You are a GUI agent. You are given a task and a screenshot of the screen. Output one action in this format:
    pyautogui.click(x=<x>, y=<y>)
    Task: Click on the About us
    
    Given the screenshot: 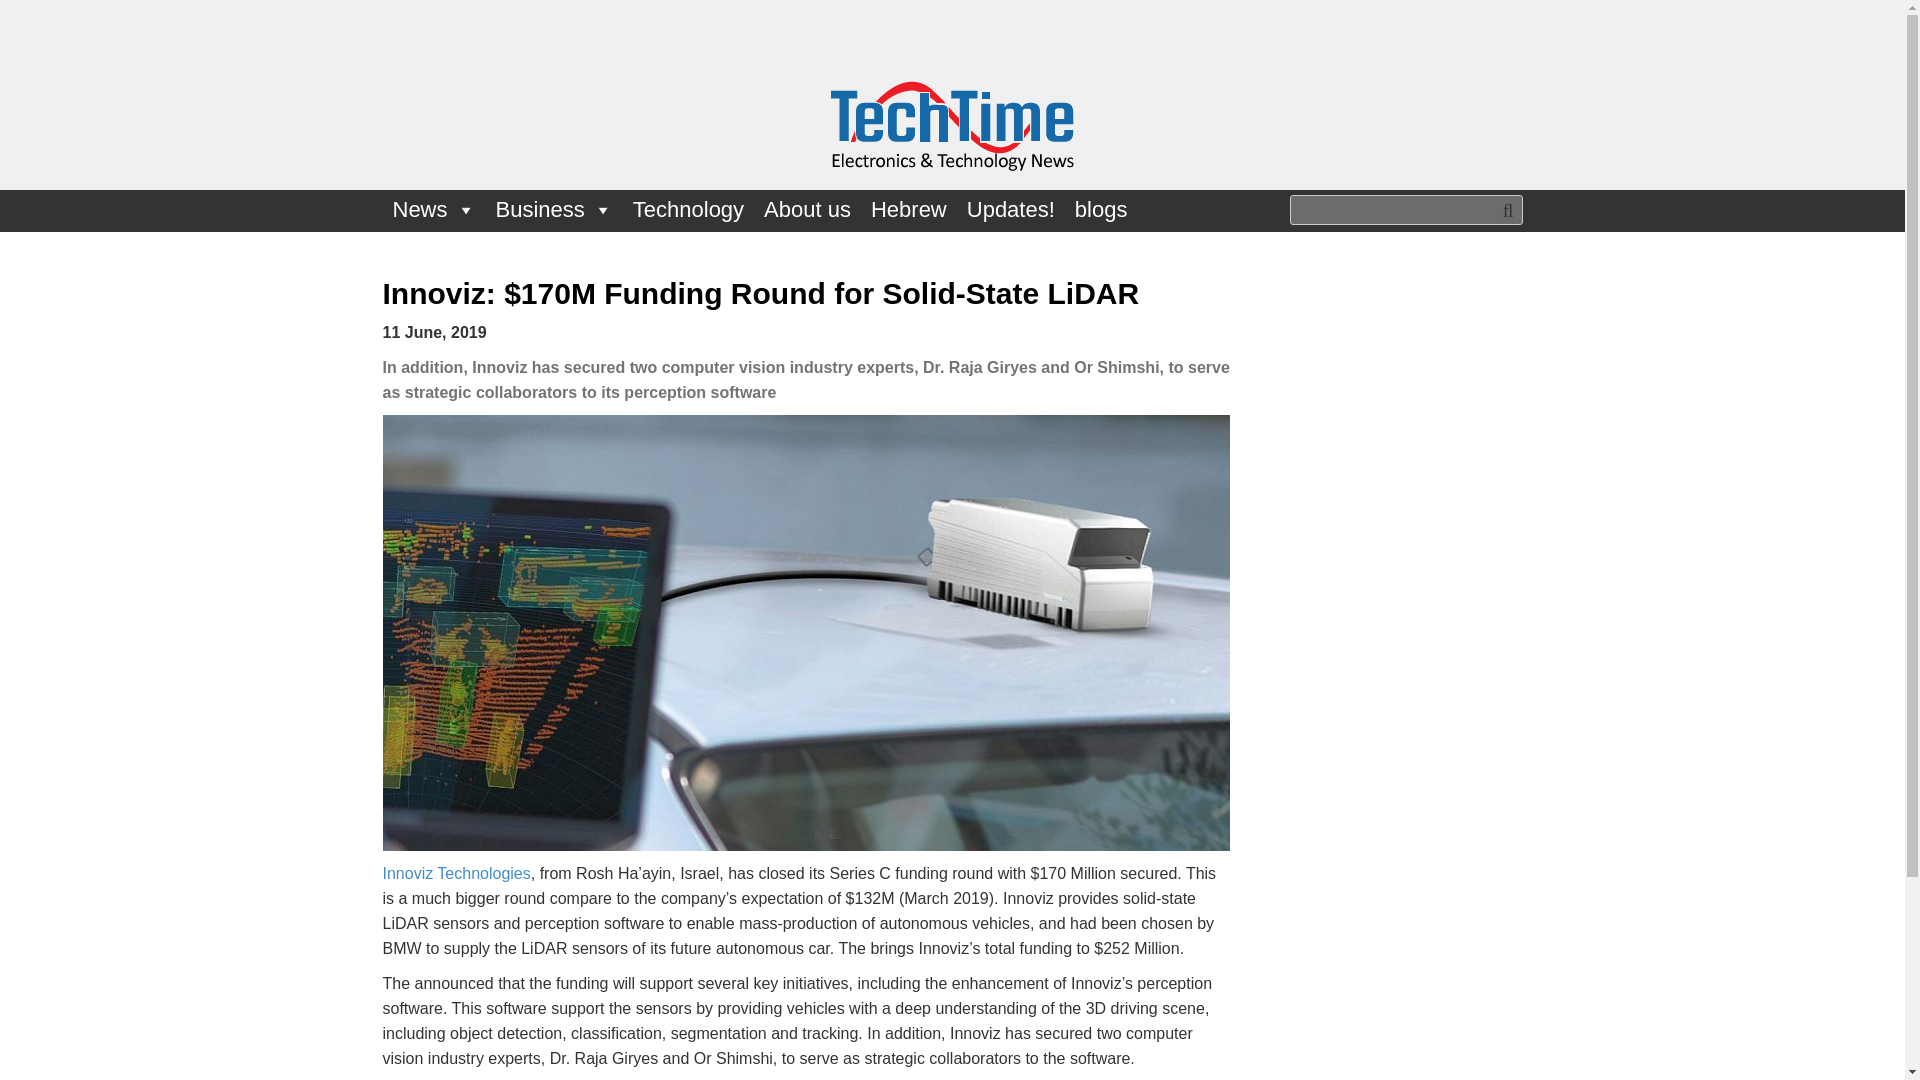 What is the action you would take?
    pyautogui.click(x=807, y=210)
    